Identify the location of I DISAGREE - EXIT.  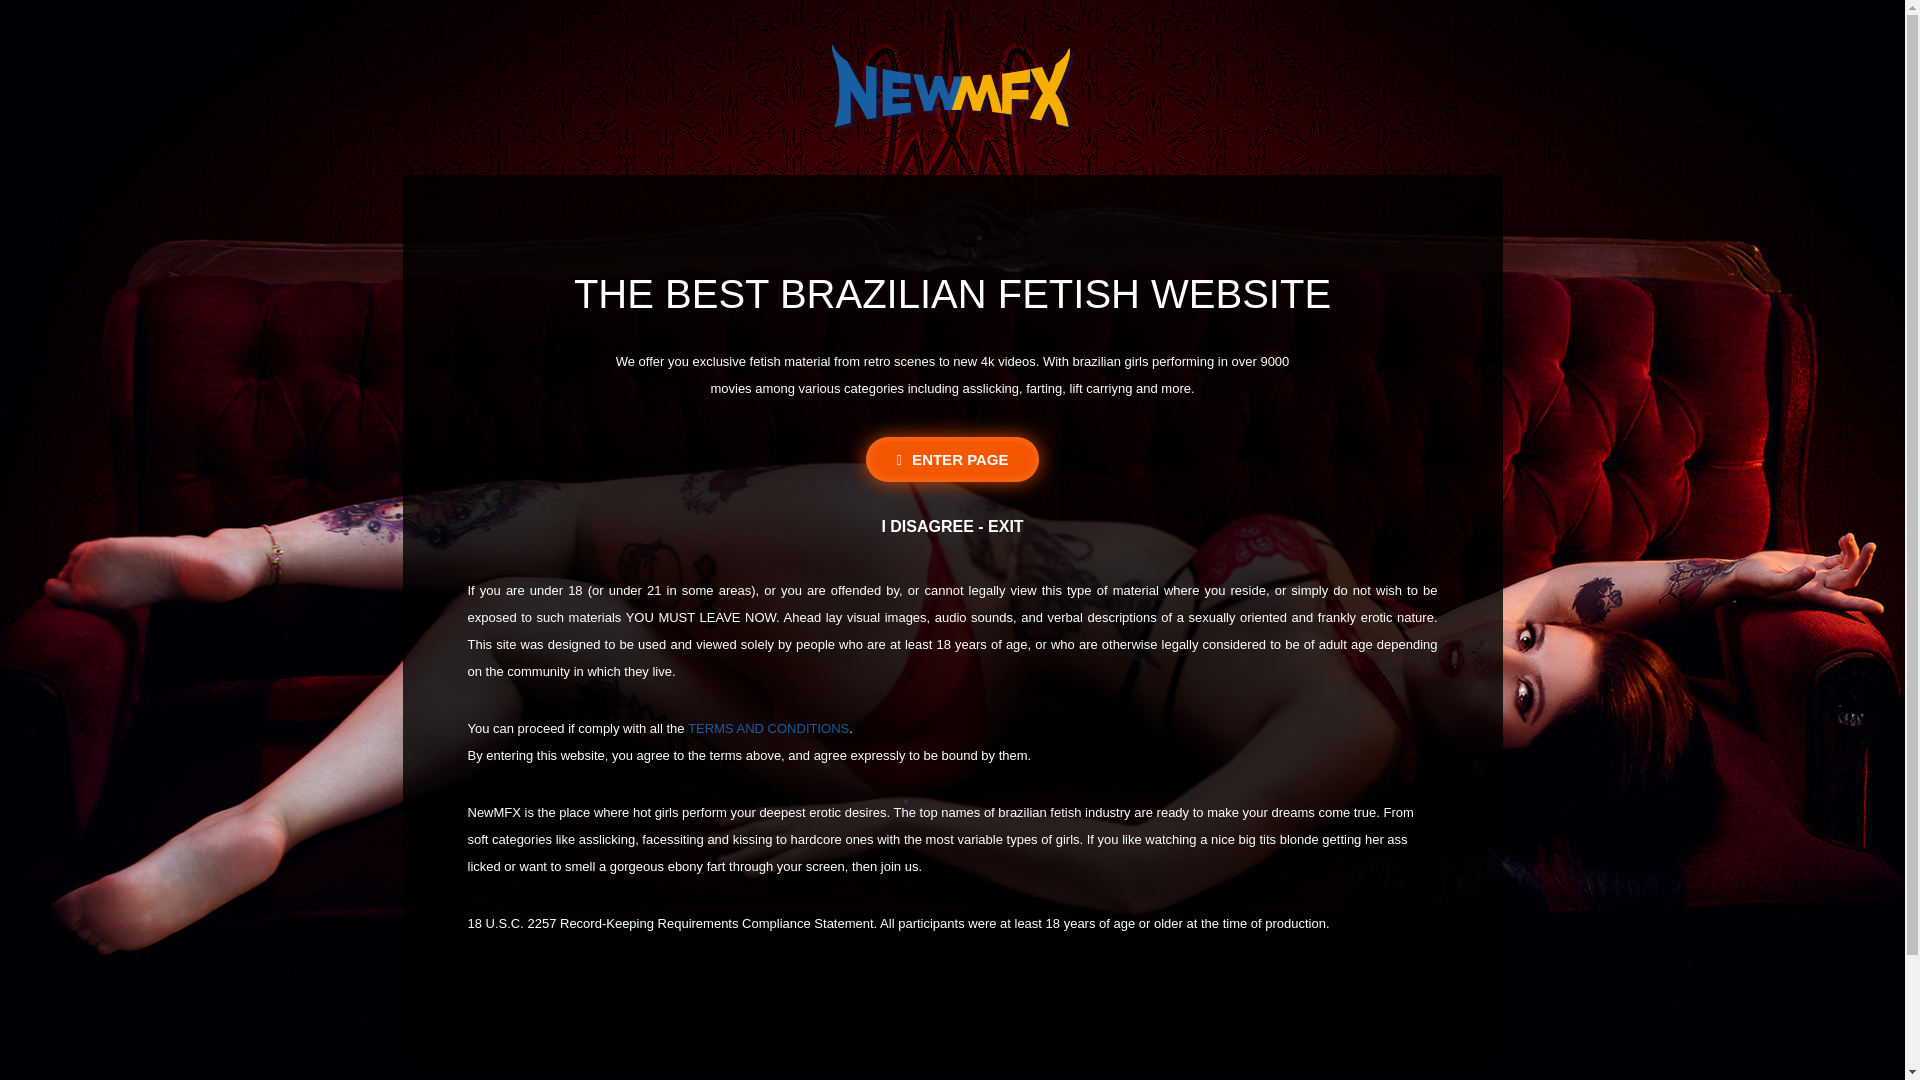
(952, 526).